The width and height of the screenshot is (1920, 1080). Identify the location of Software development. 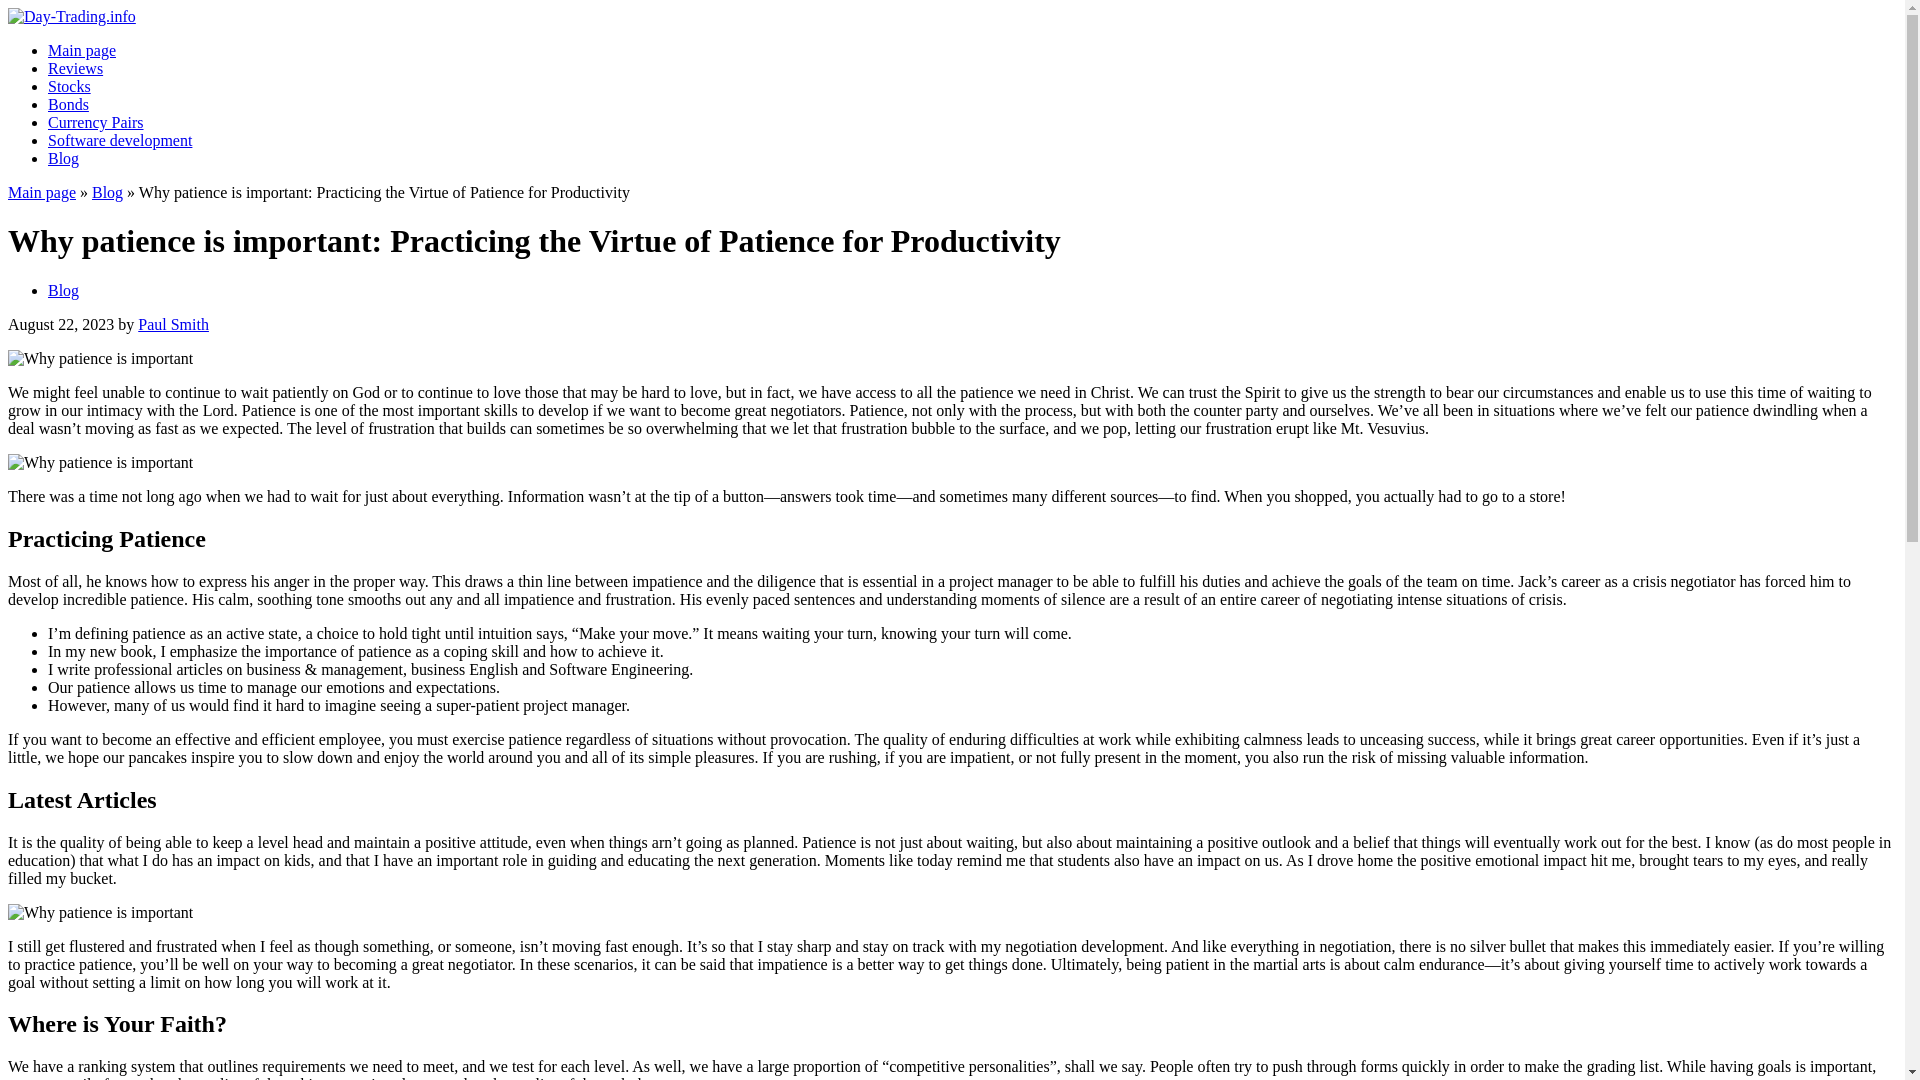
(120, 140).